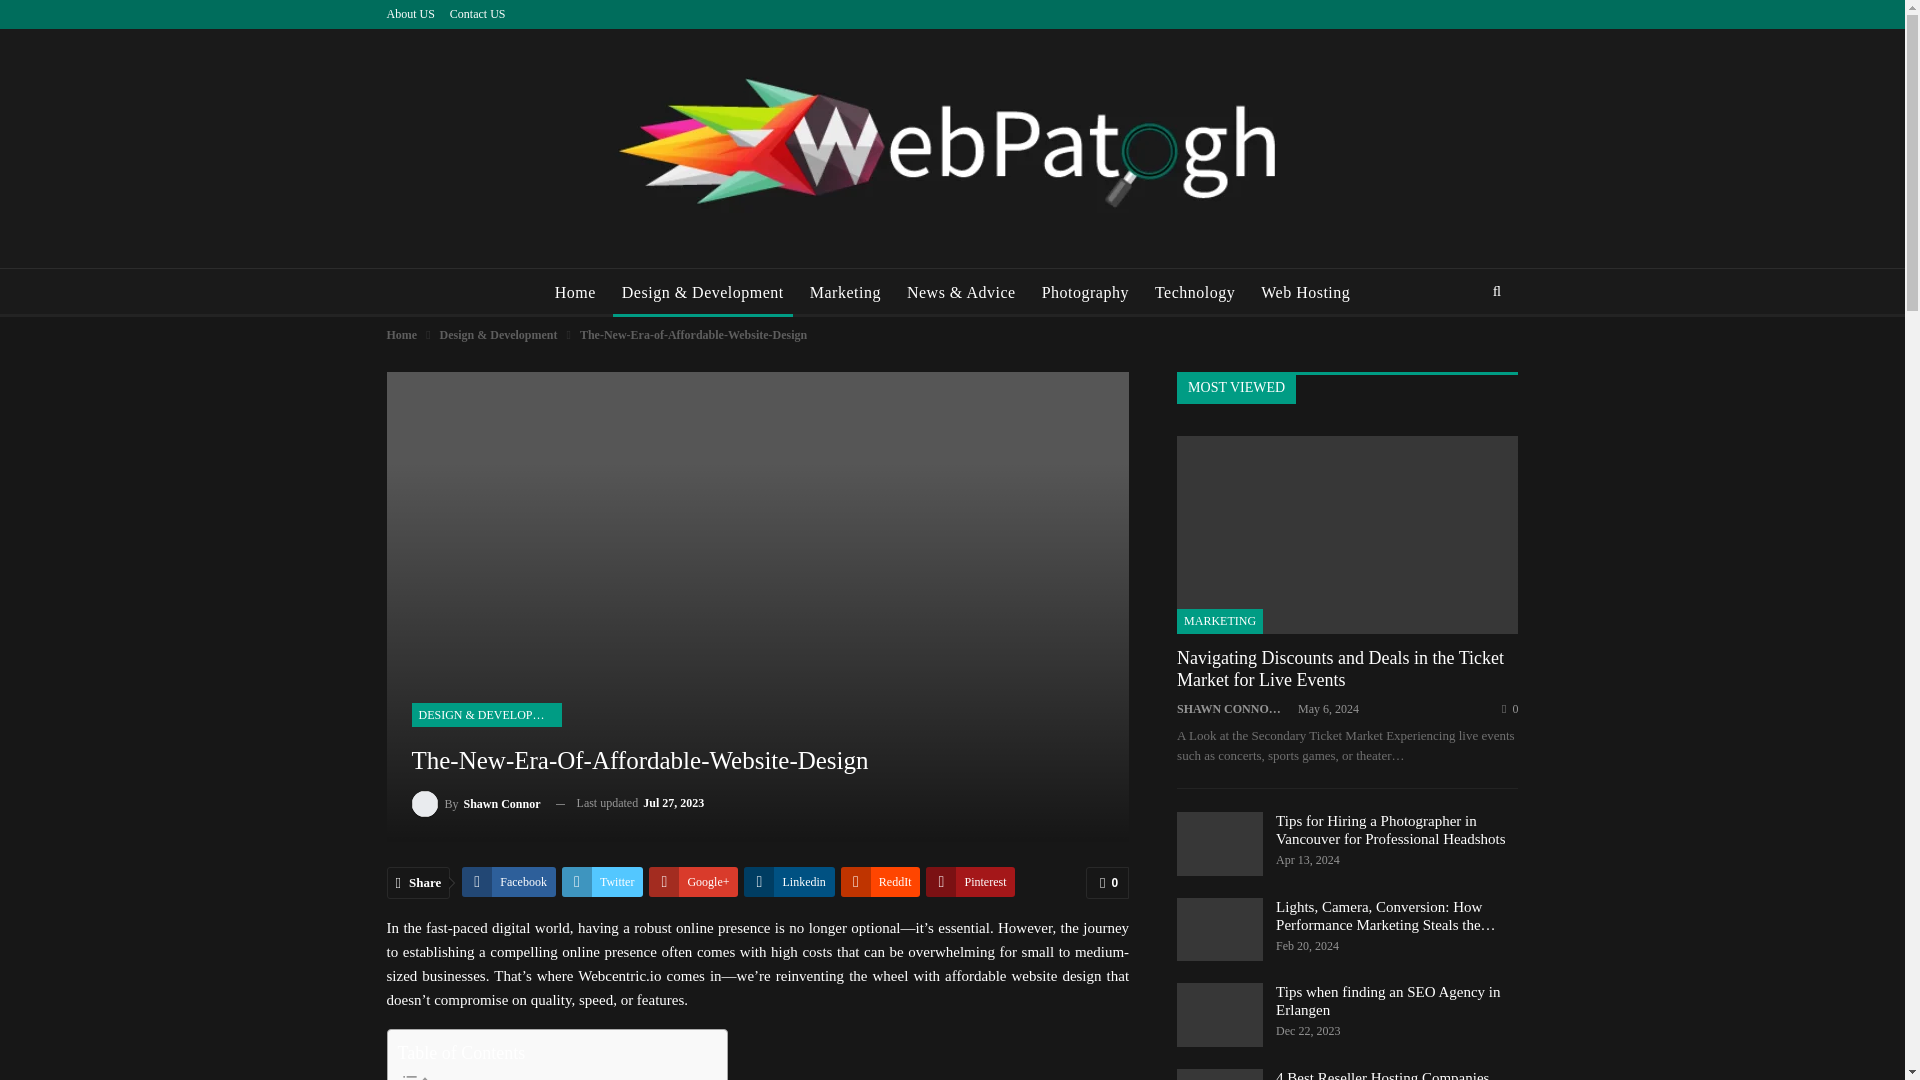 The width and height of the screenshot is (1920, 1080). I want to click on Home, so click(574, 292).